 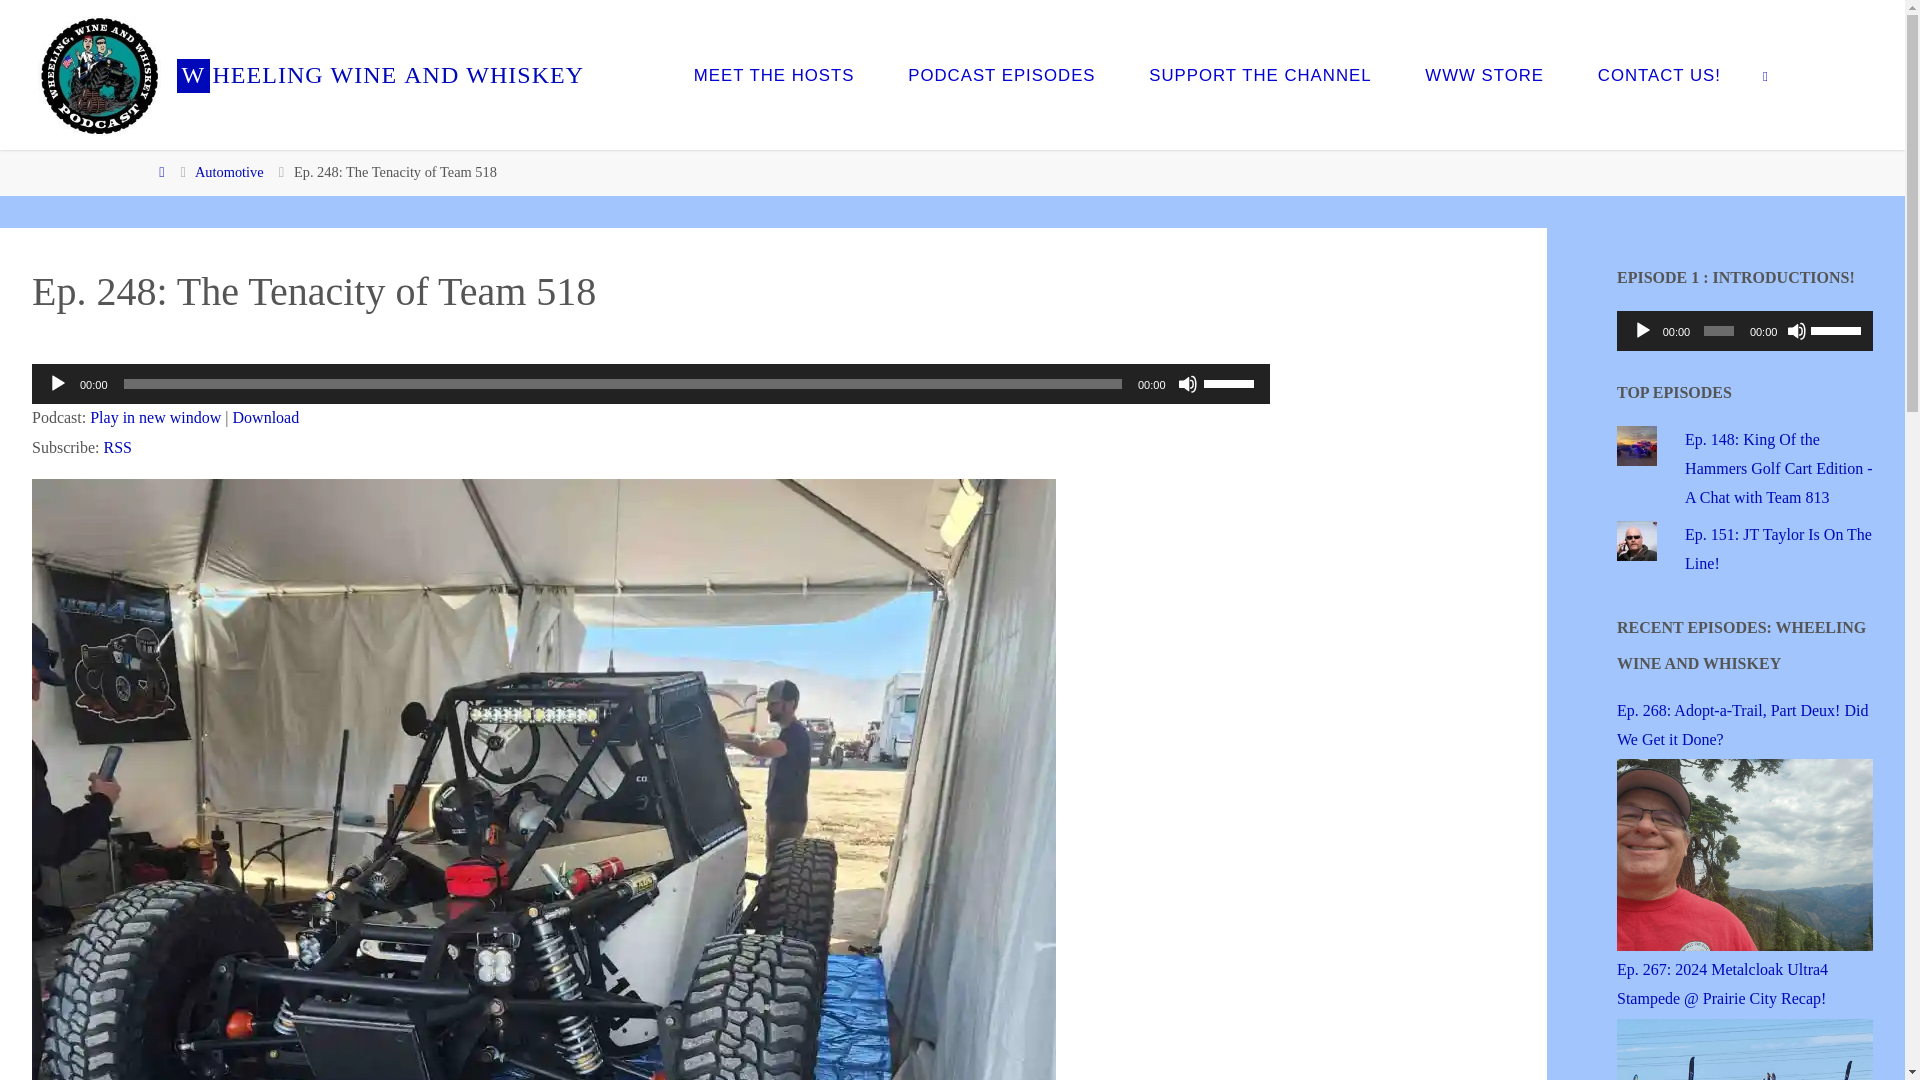 What do you see at coordinates (118, 446) in the screenshot?
I see `RSS` at bounding box center [118, 446].